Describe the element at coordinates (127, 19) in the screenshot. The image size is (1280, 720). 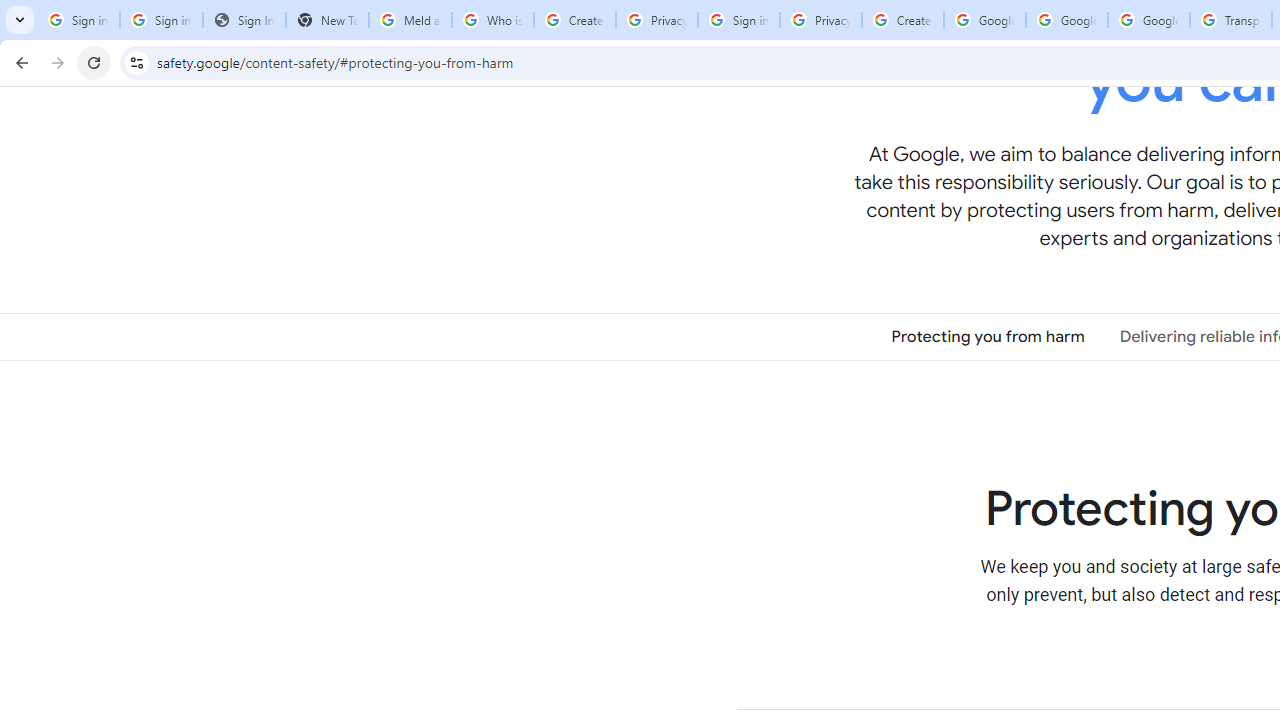
I see `Tools` at that location.